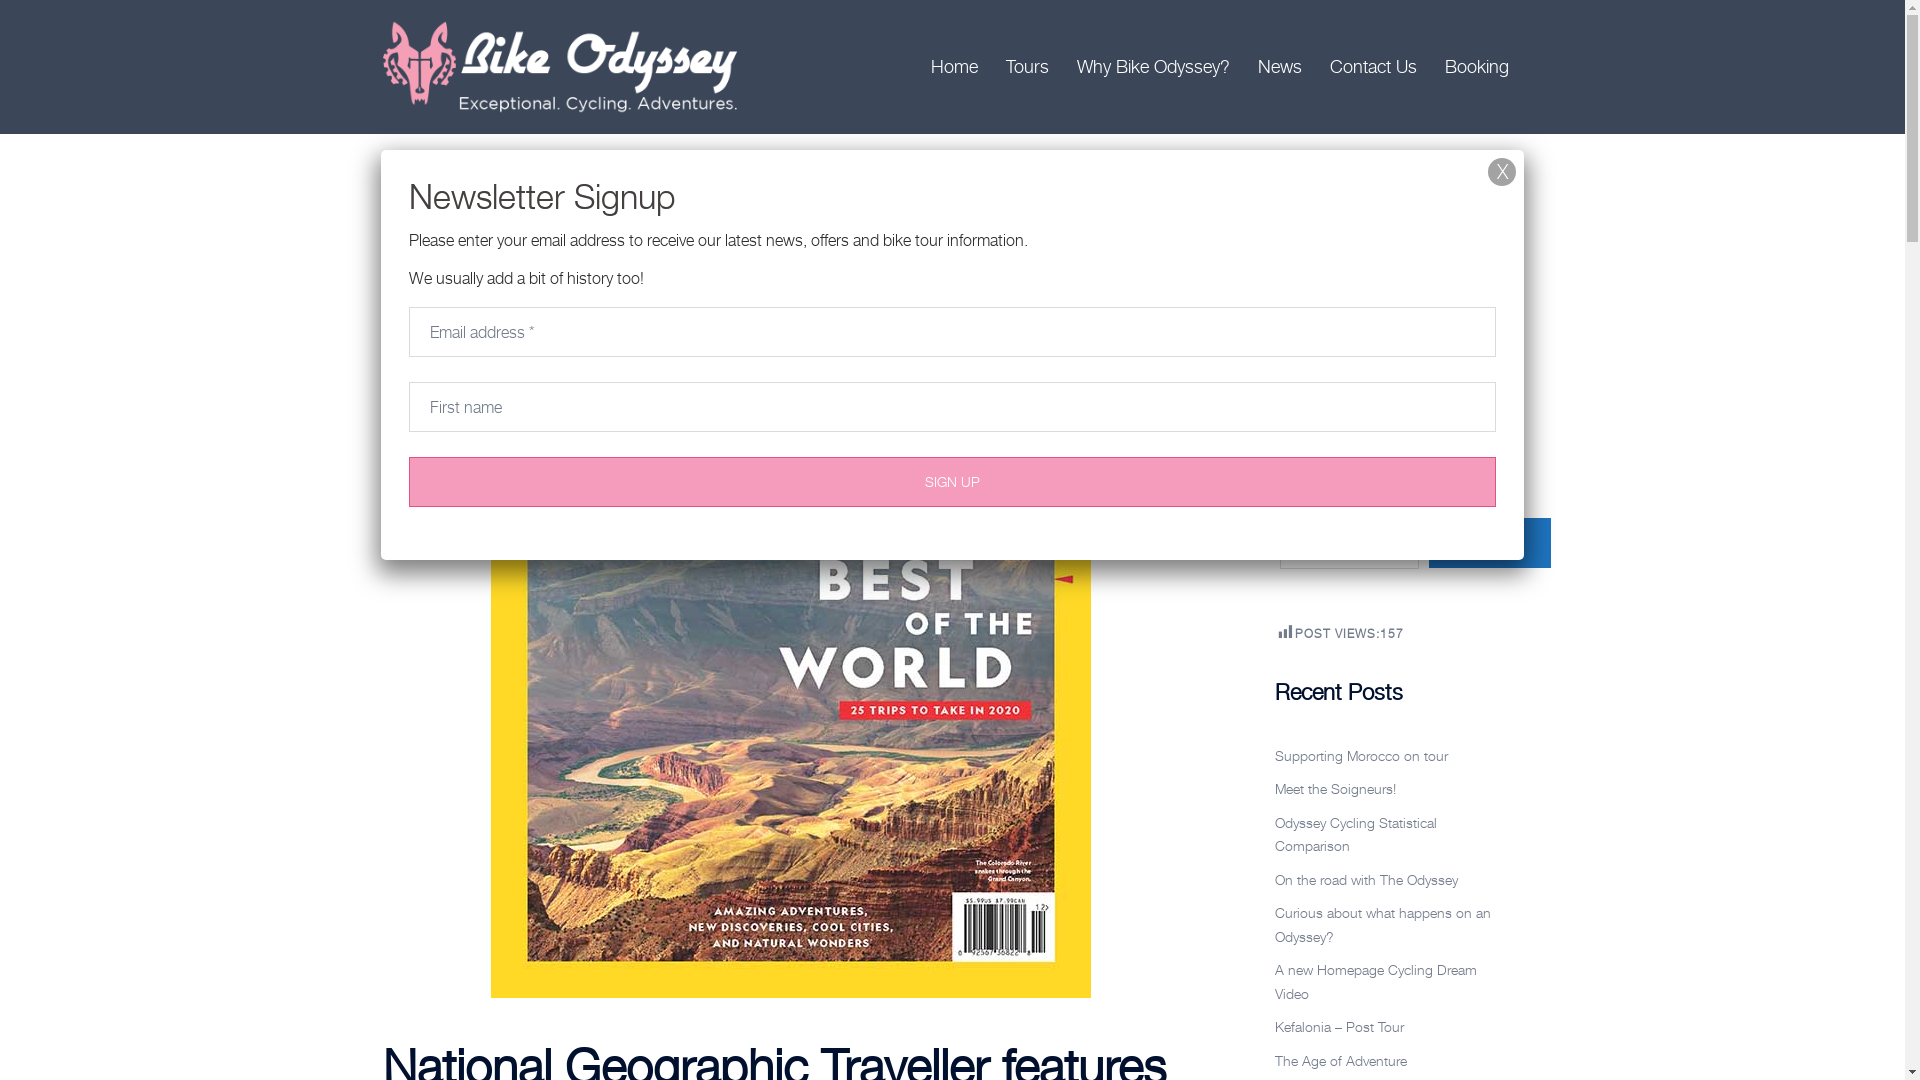  I want to click on Bike Odyssey, so click(562, 64).